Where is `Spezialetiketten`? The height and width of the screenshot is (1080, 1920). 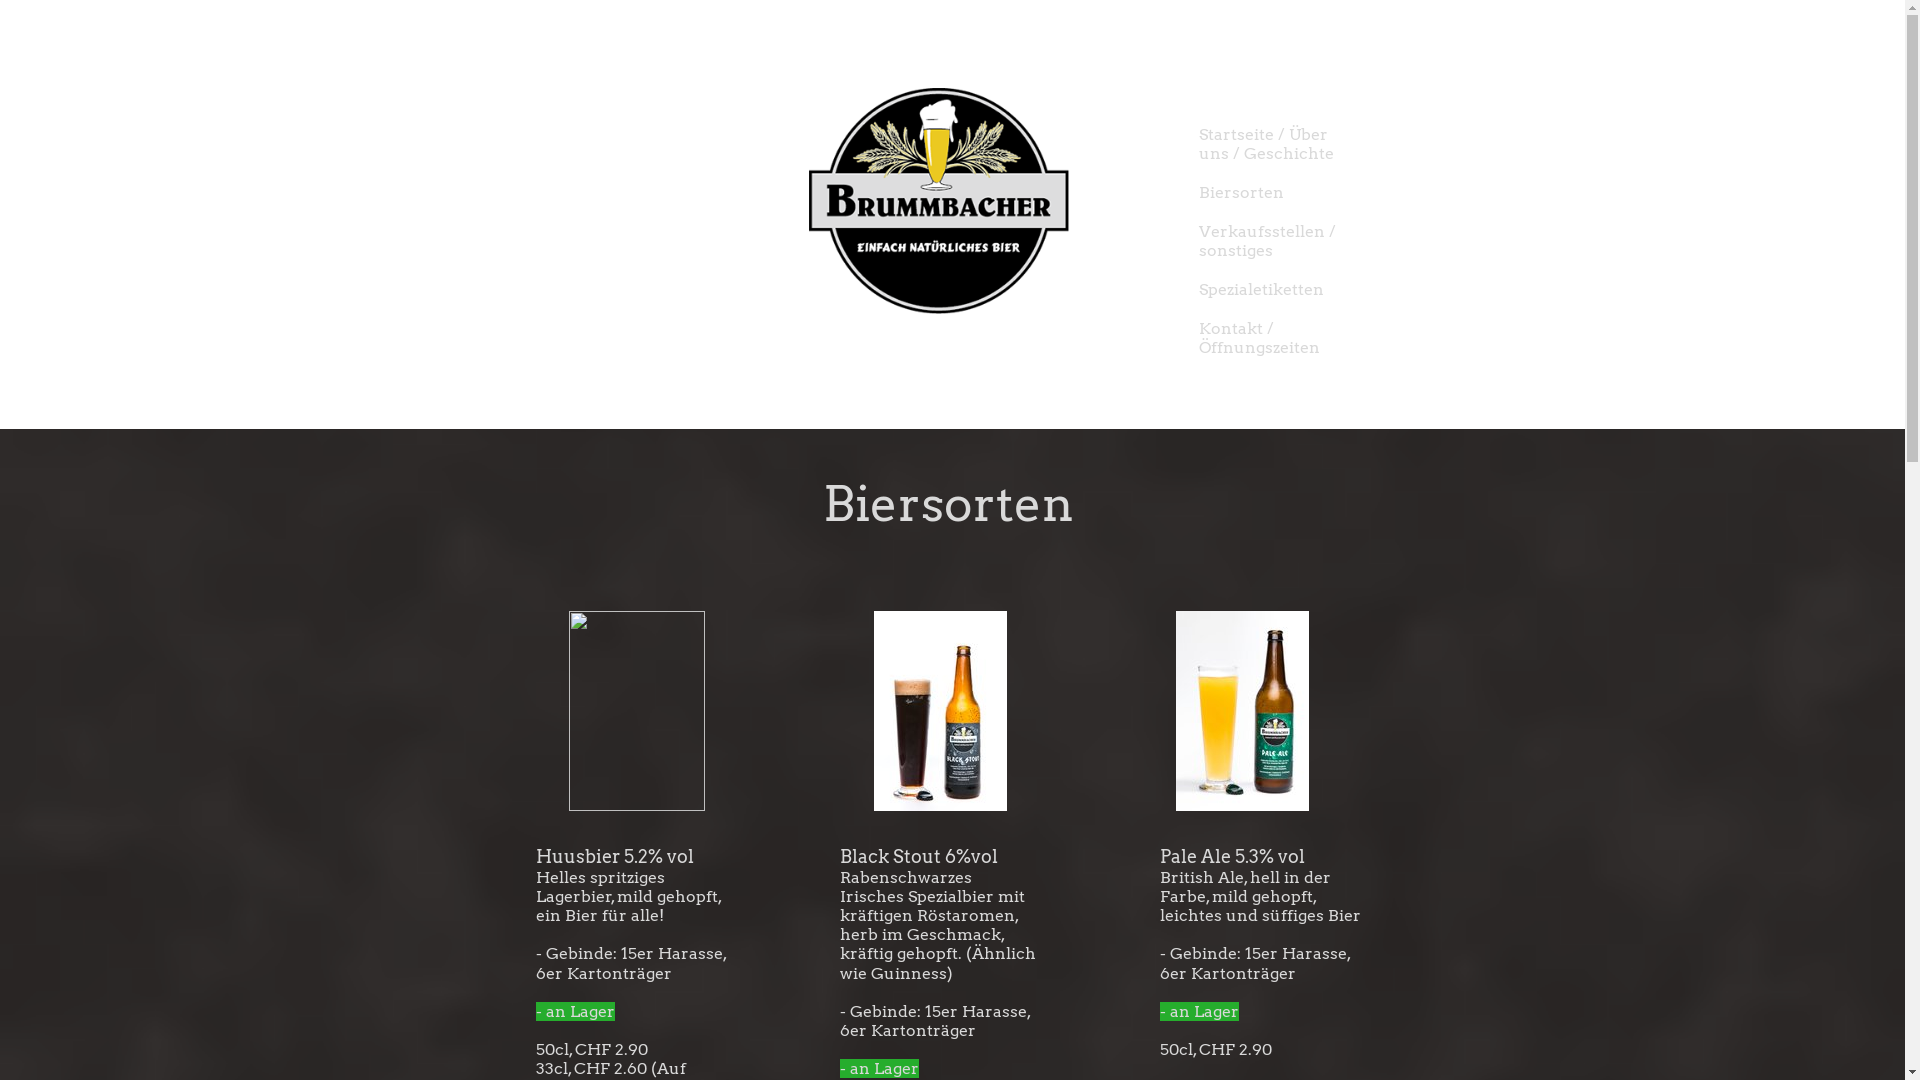 Spezialetiketten is located at coordinates (1293, 290).